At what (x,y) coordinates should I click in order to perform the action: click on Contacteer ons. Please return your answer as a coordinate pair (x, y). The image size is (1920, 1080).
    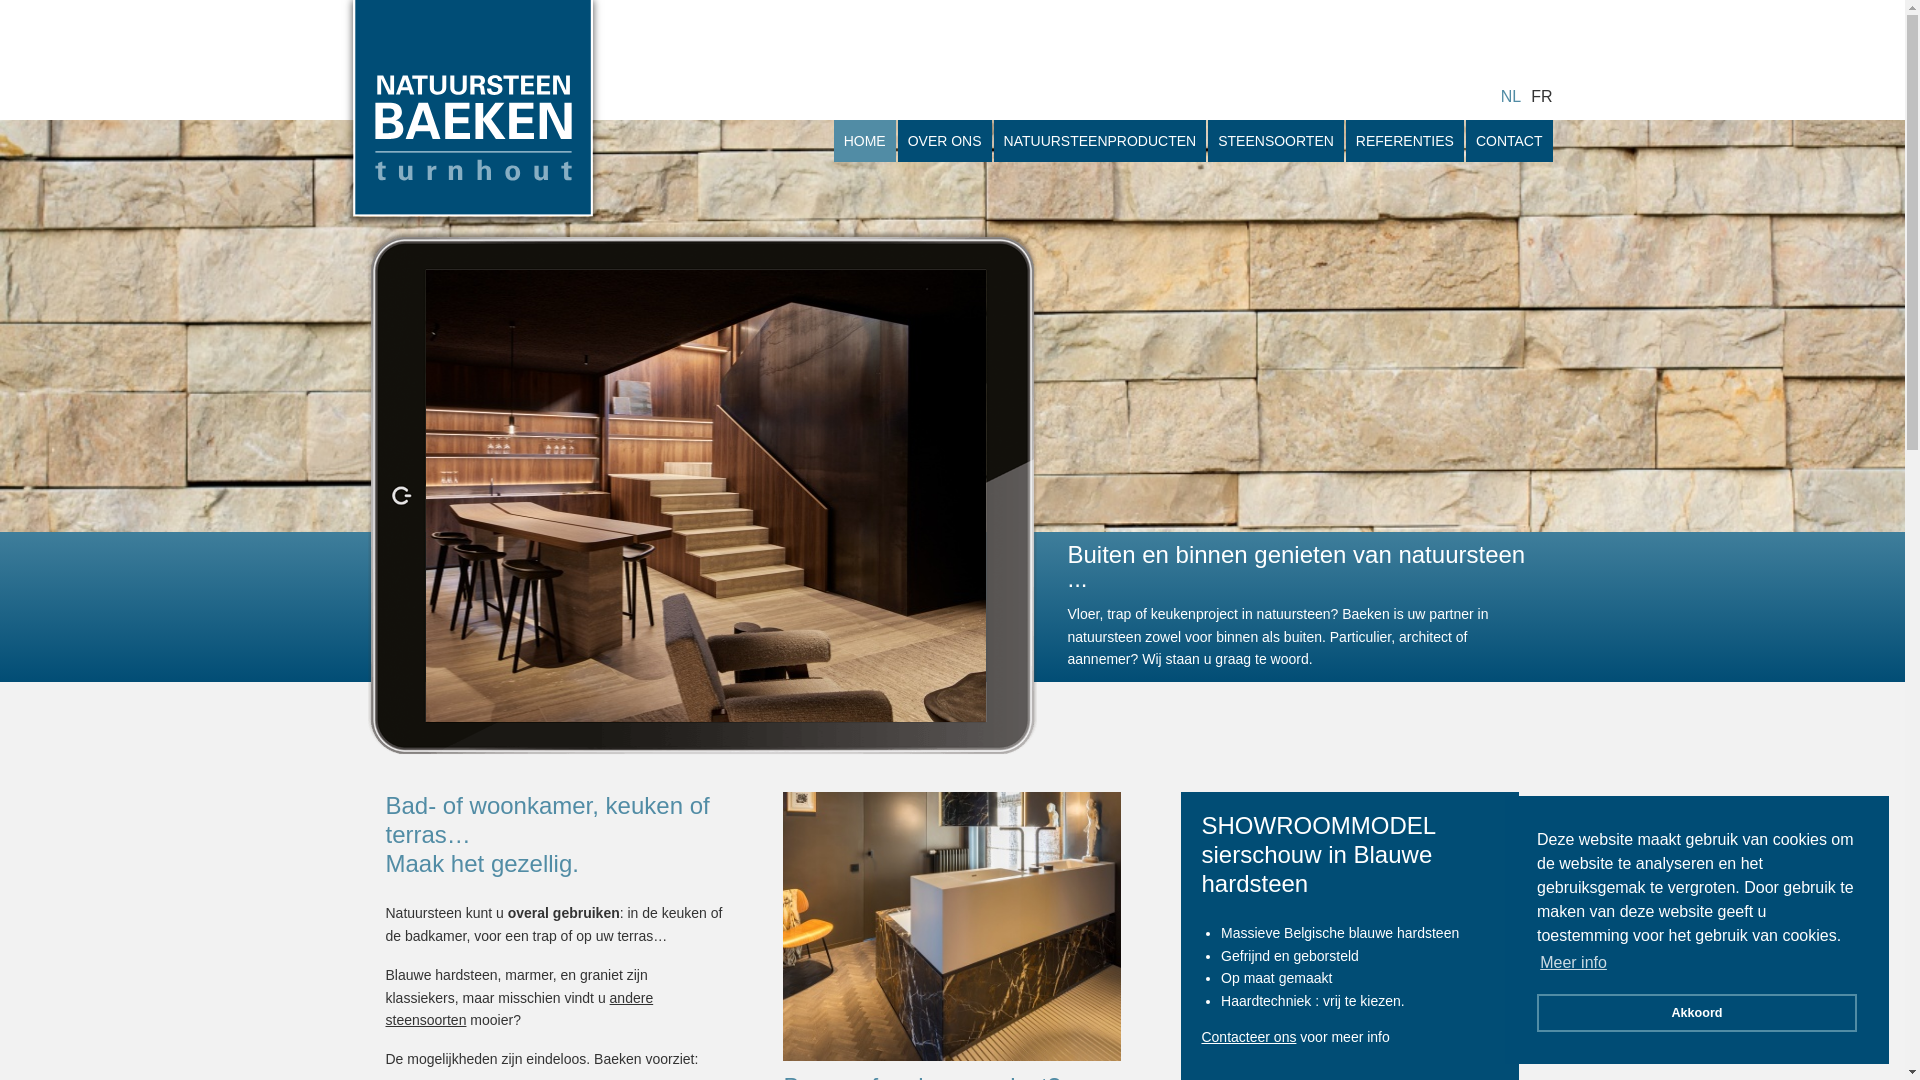
    Looking at the image, I should click on (1248, 1037).